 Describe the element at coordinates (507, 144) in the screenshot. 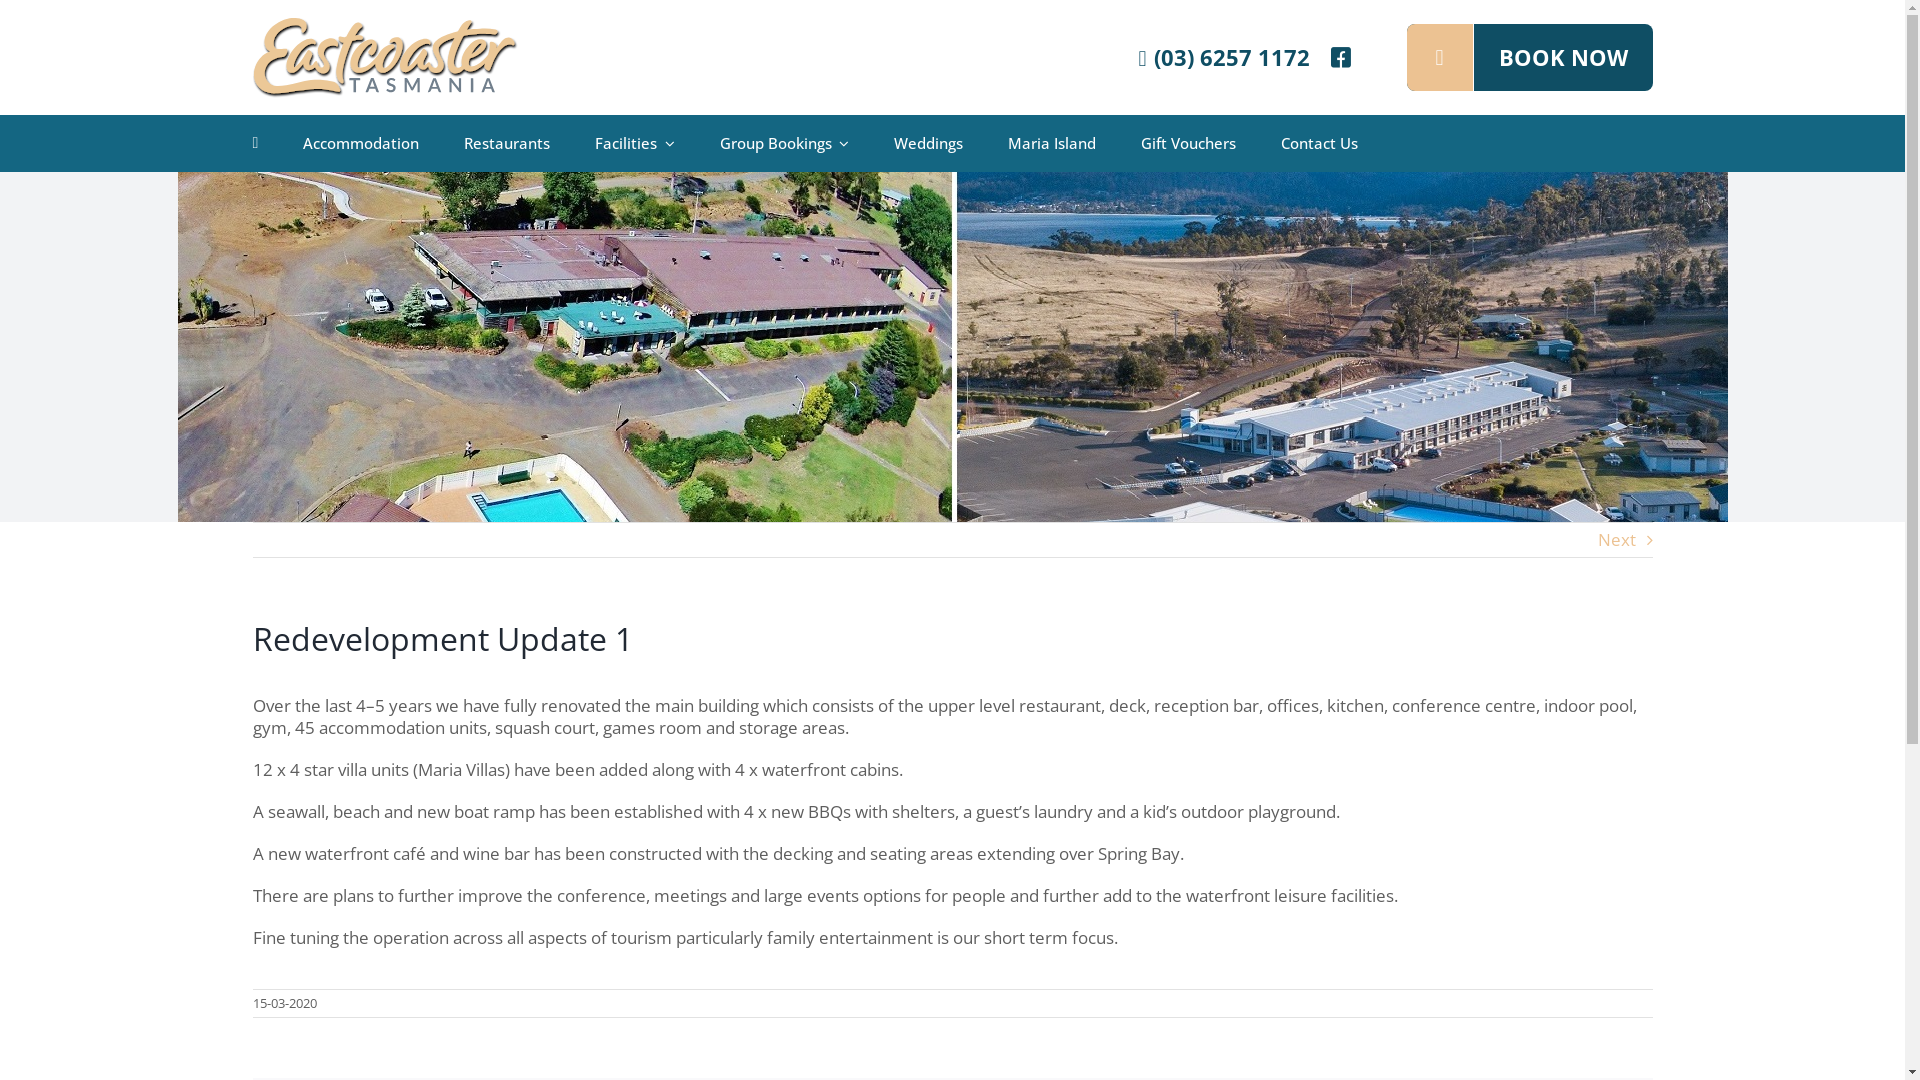

I see `Restaurants` at that location.